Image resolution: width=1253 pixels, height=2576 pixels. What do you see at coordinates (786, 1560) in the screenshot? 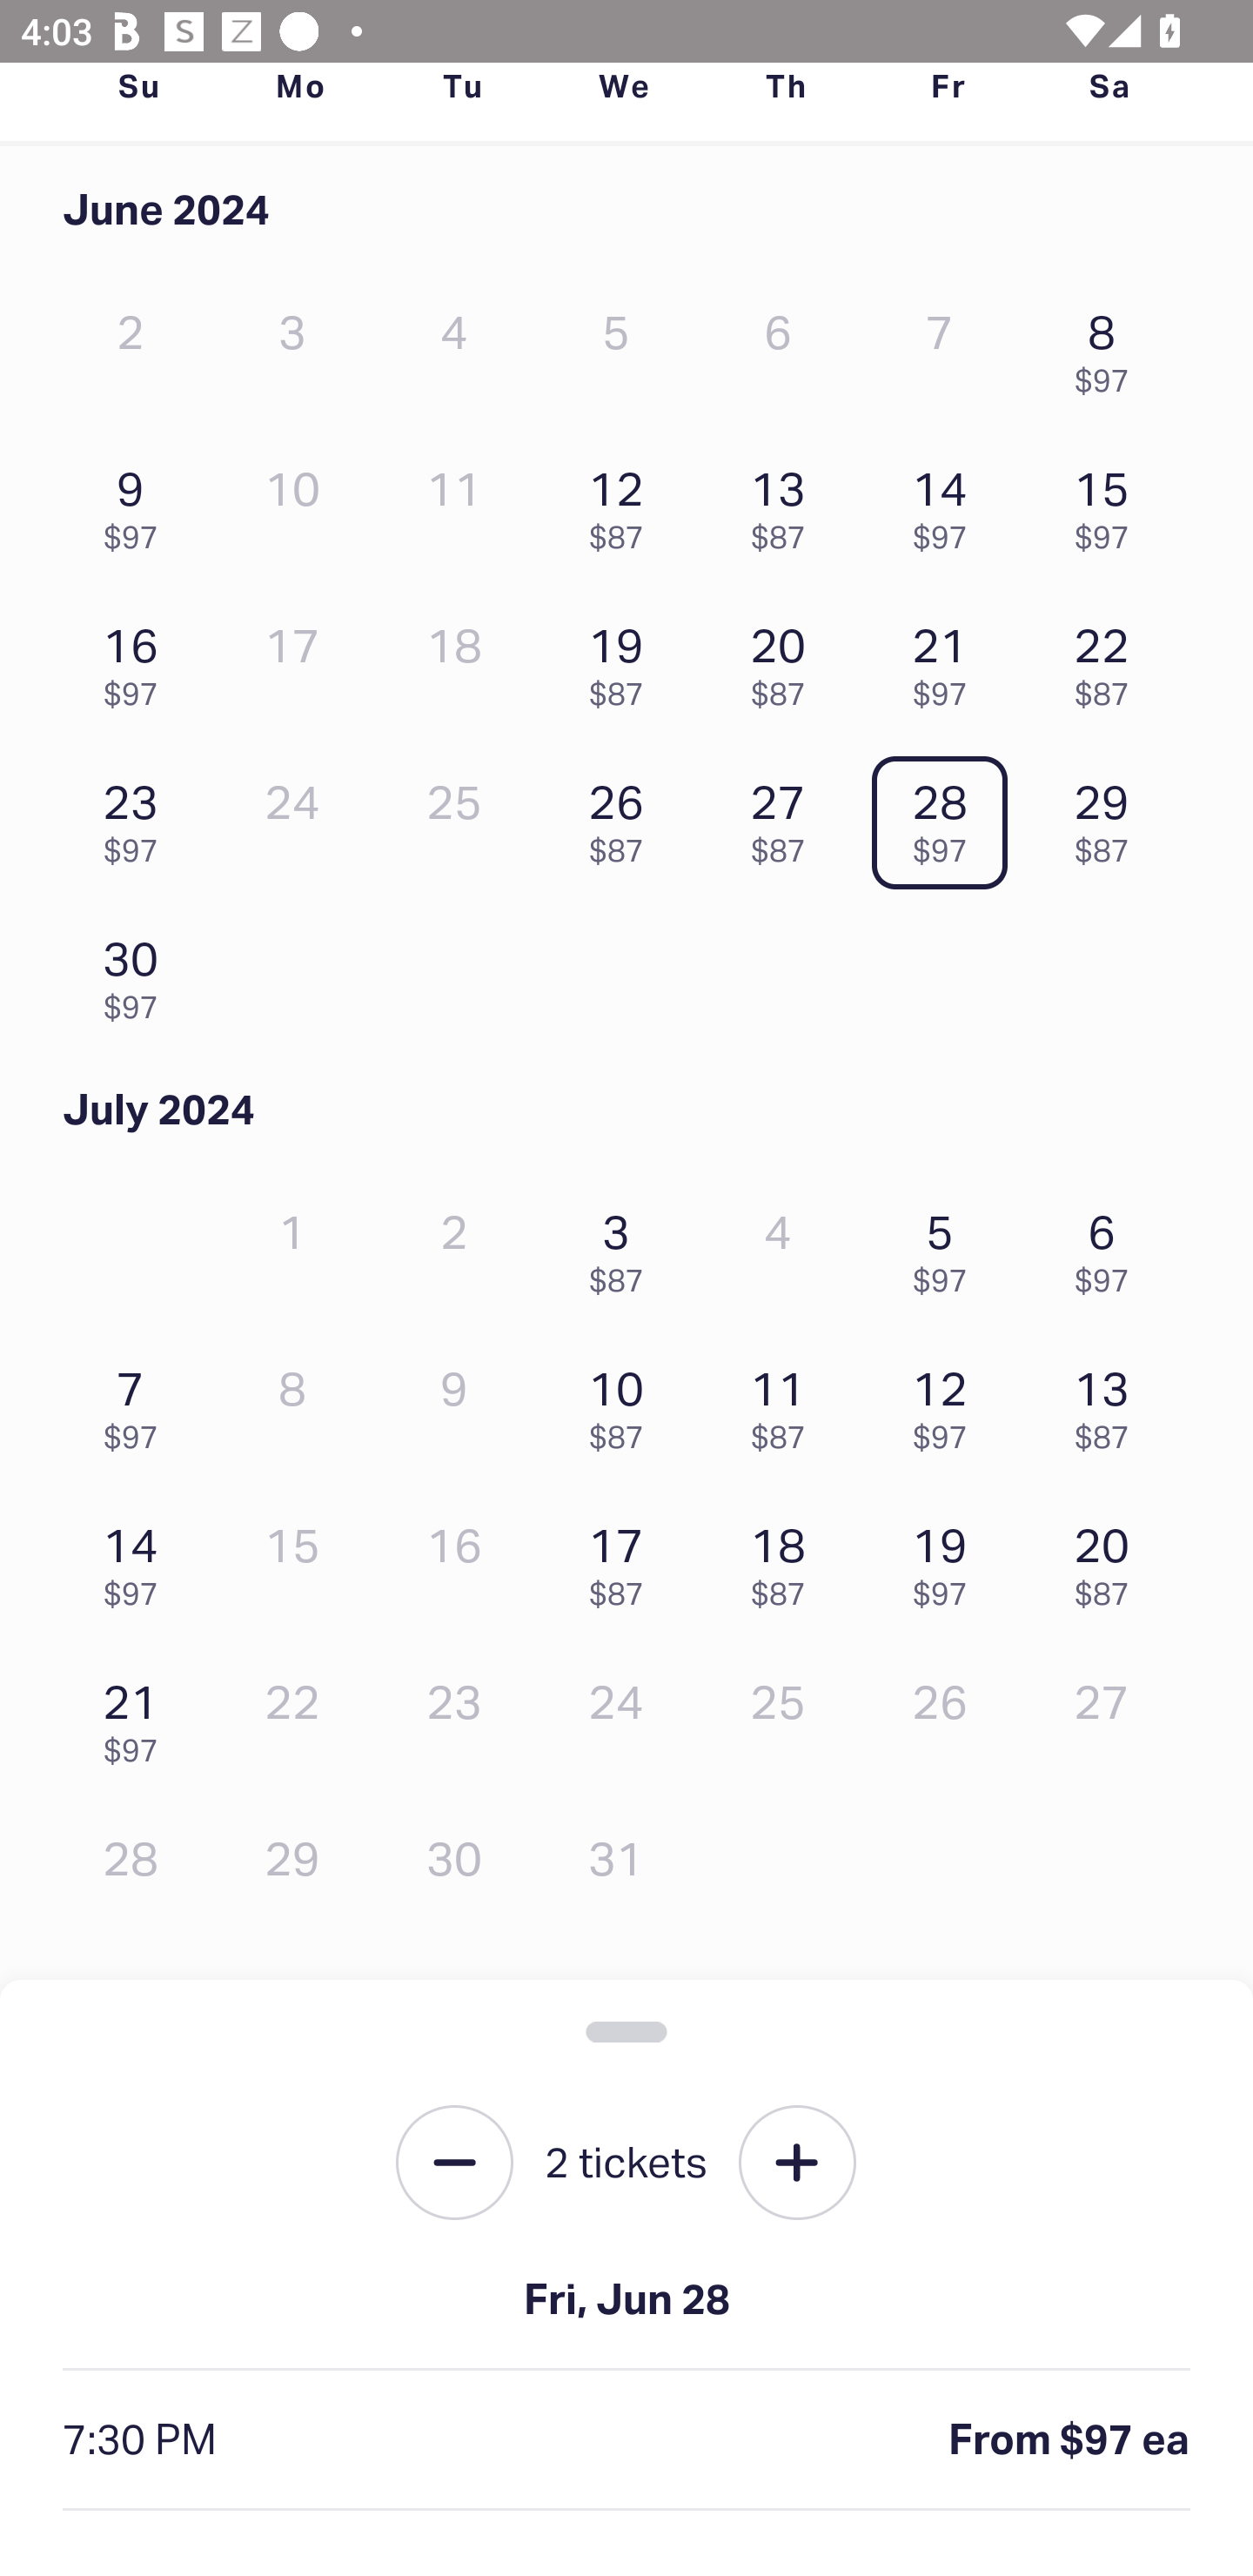
I see `18 $87` at bounding box center [786, 1560].